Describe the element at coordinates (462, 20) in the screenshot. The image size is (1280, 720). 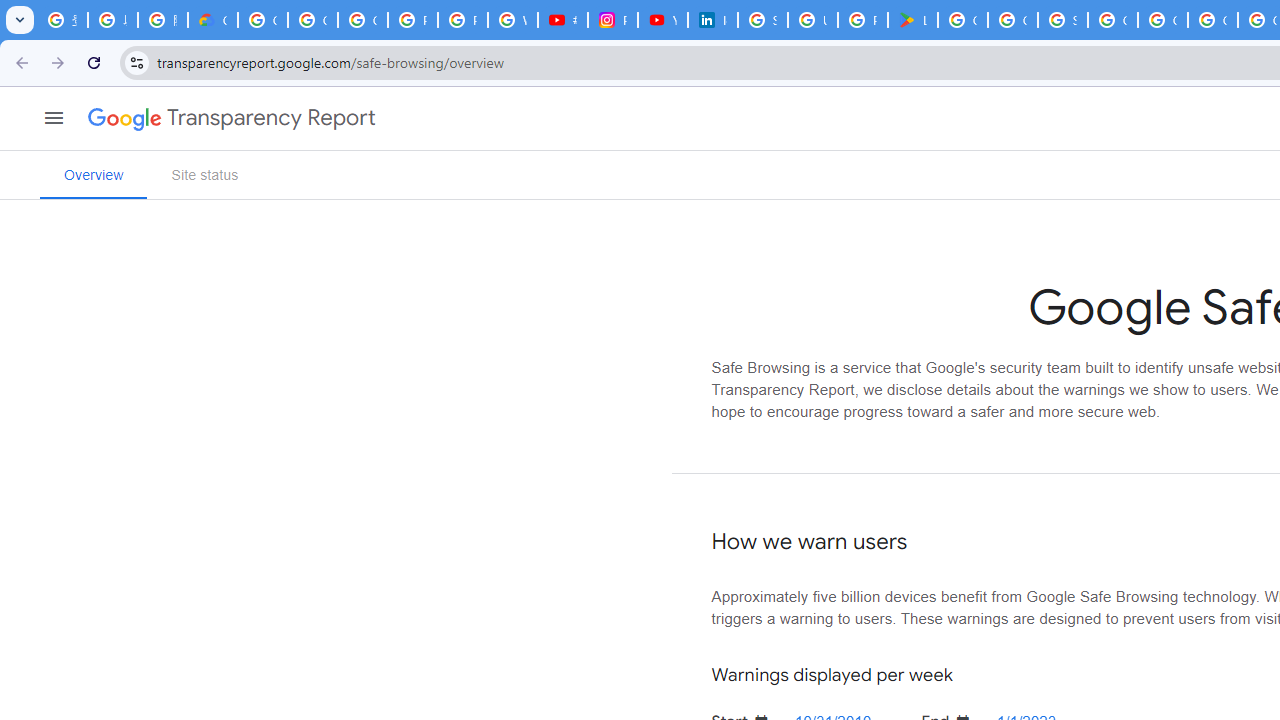
I see `Privacy Help Center - Policies Help` at that location.